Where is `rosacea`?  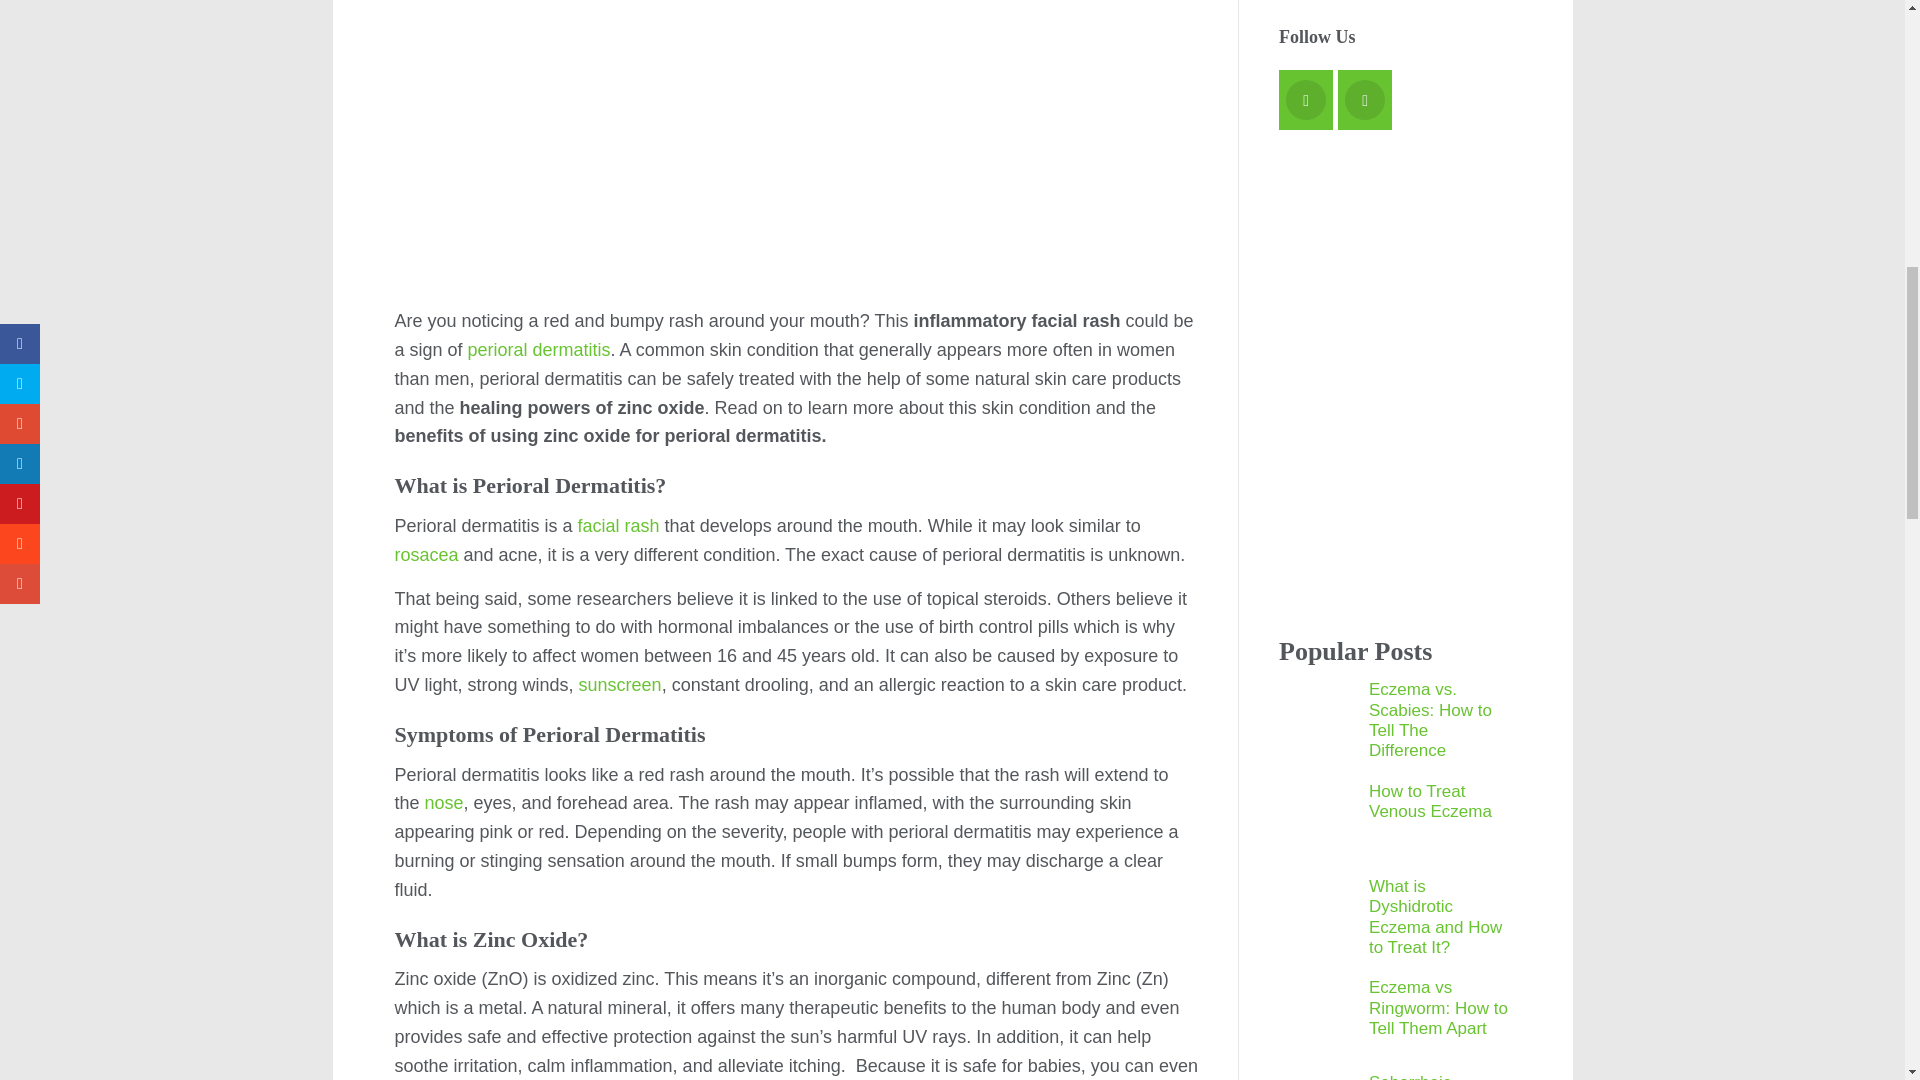 rosacea is located at coordinates (426, 554).